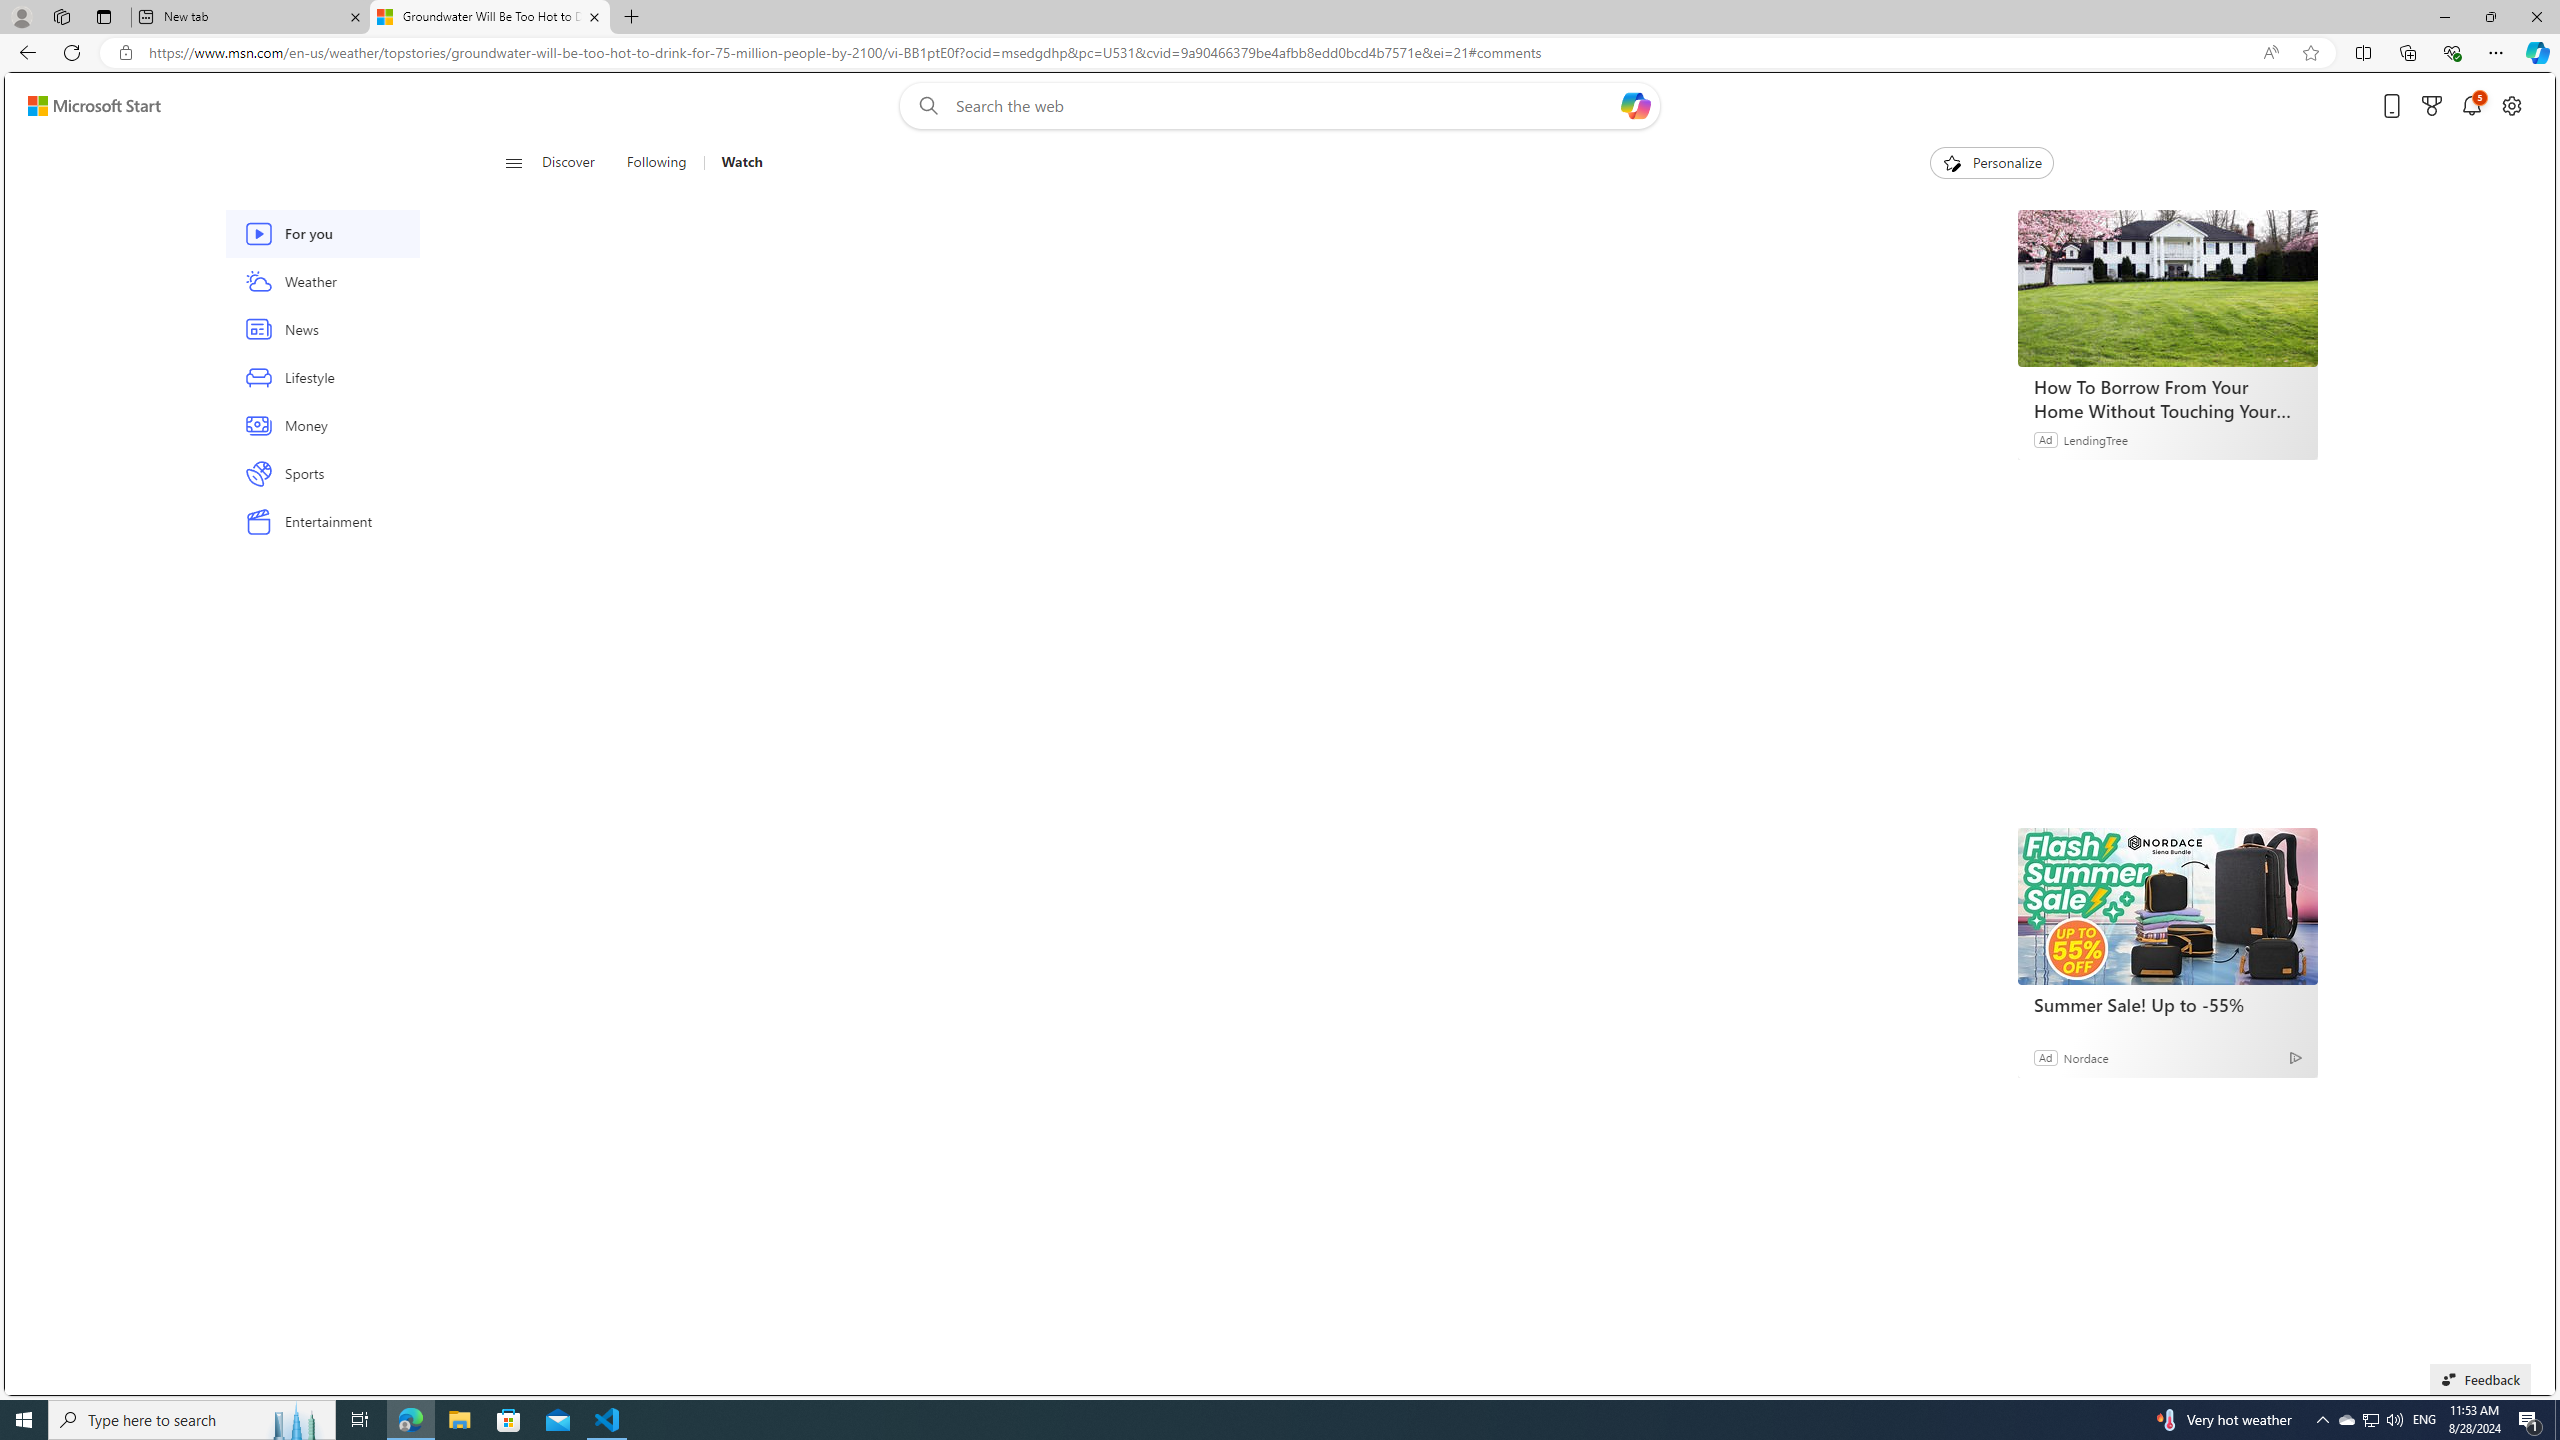 Image resolution: width=2560 pixels, height=1440 pixels. Describe the element at coordinates (2432, 106) in the screenshot. I see `Microsoft rewards` at that location.